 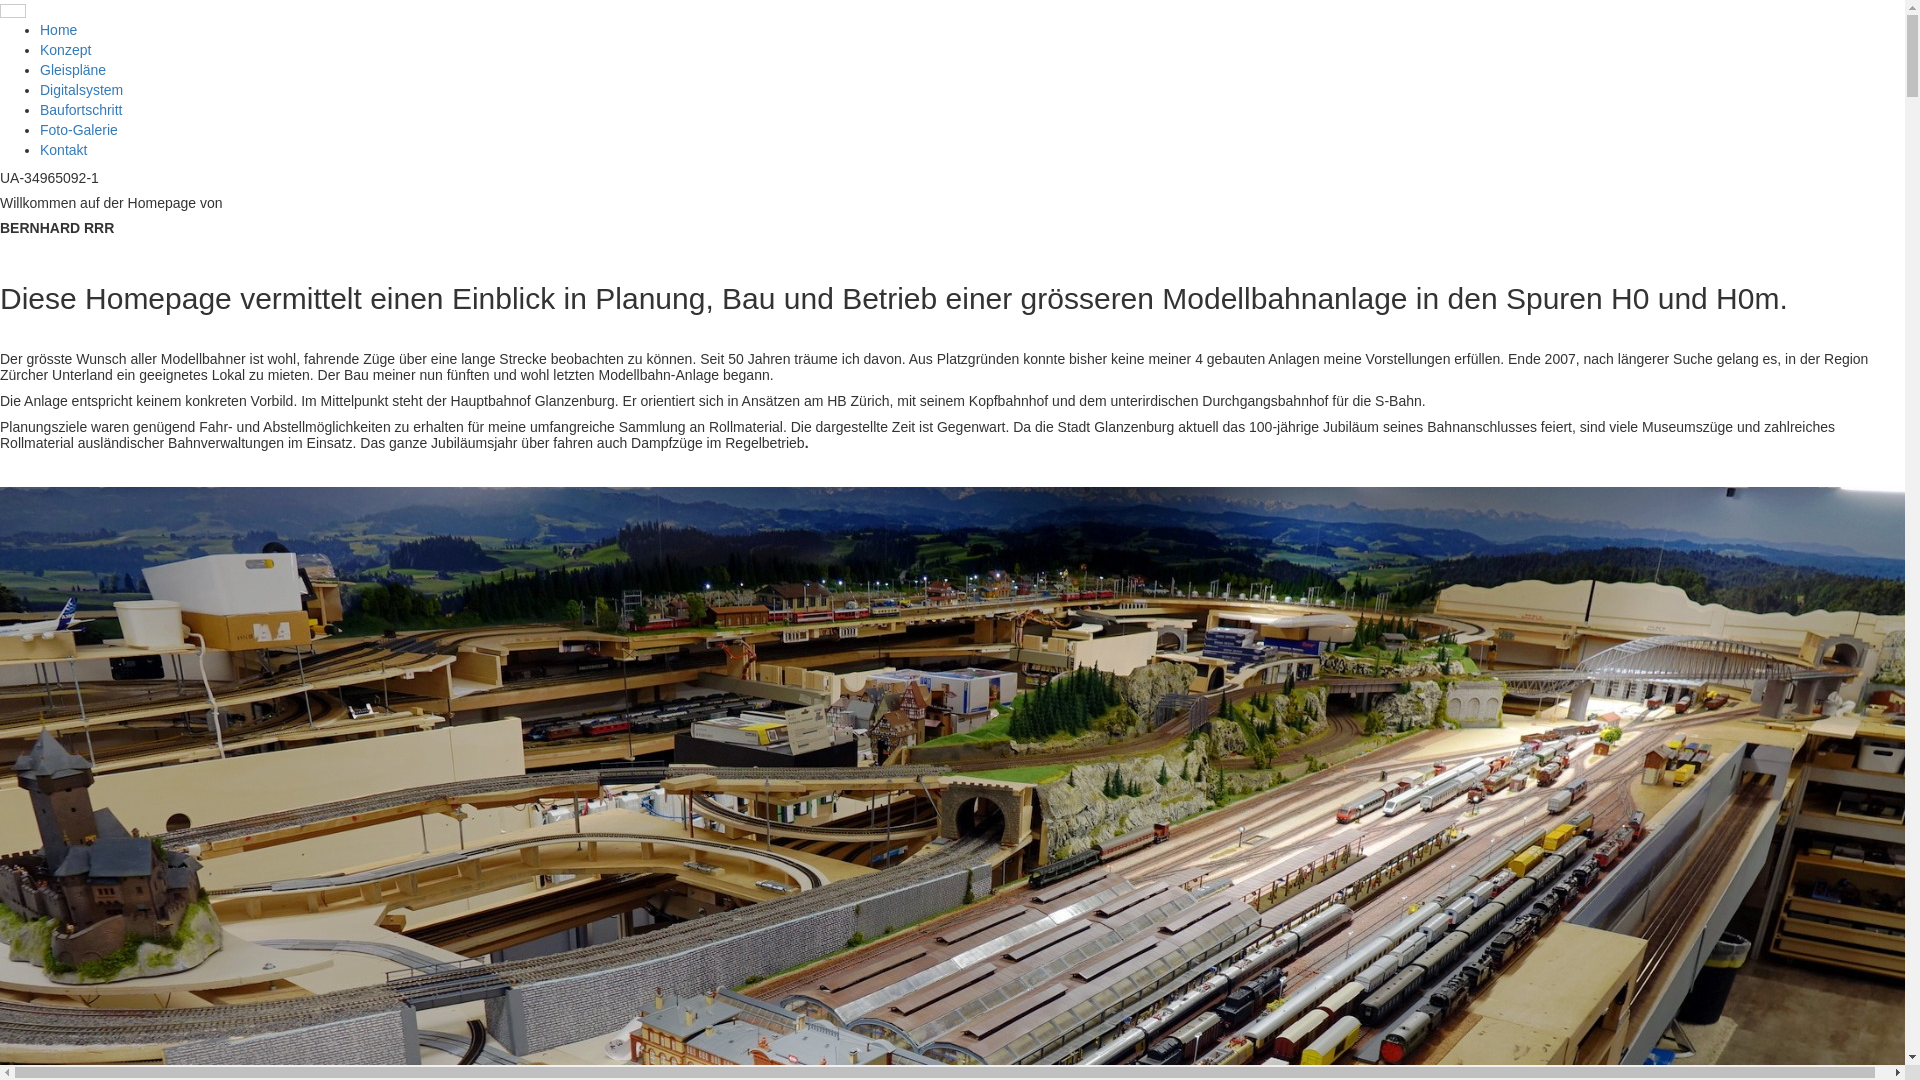 What do you see at coordinates (58, 30) in the screenshot?
I see `Home` at bounding box center [58, 30].